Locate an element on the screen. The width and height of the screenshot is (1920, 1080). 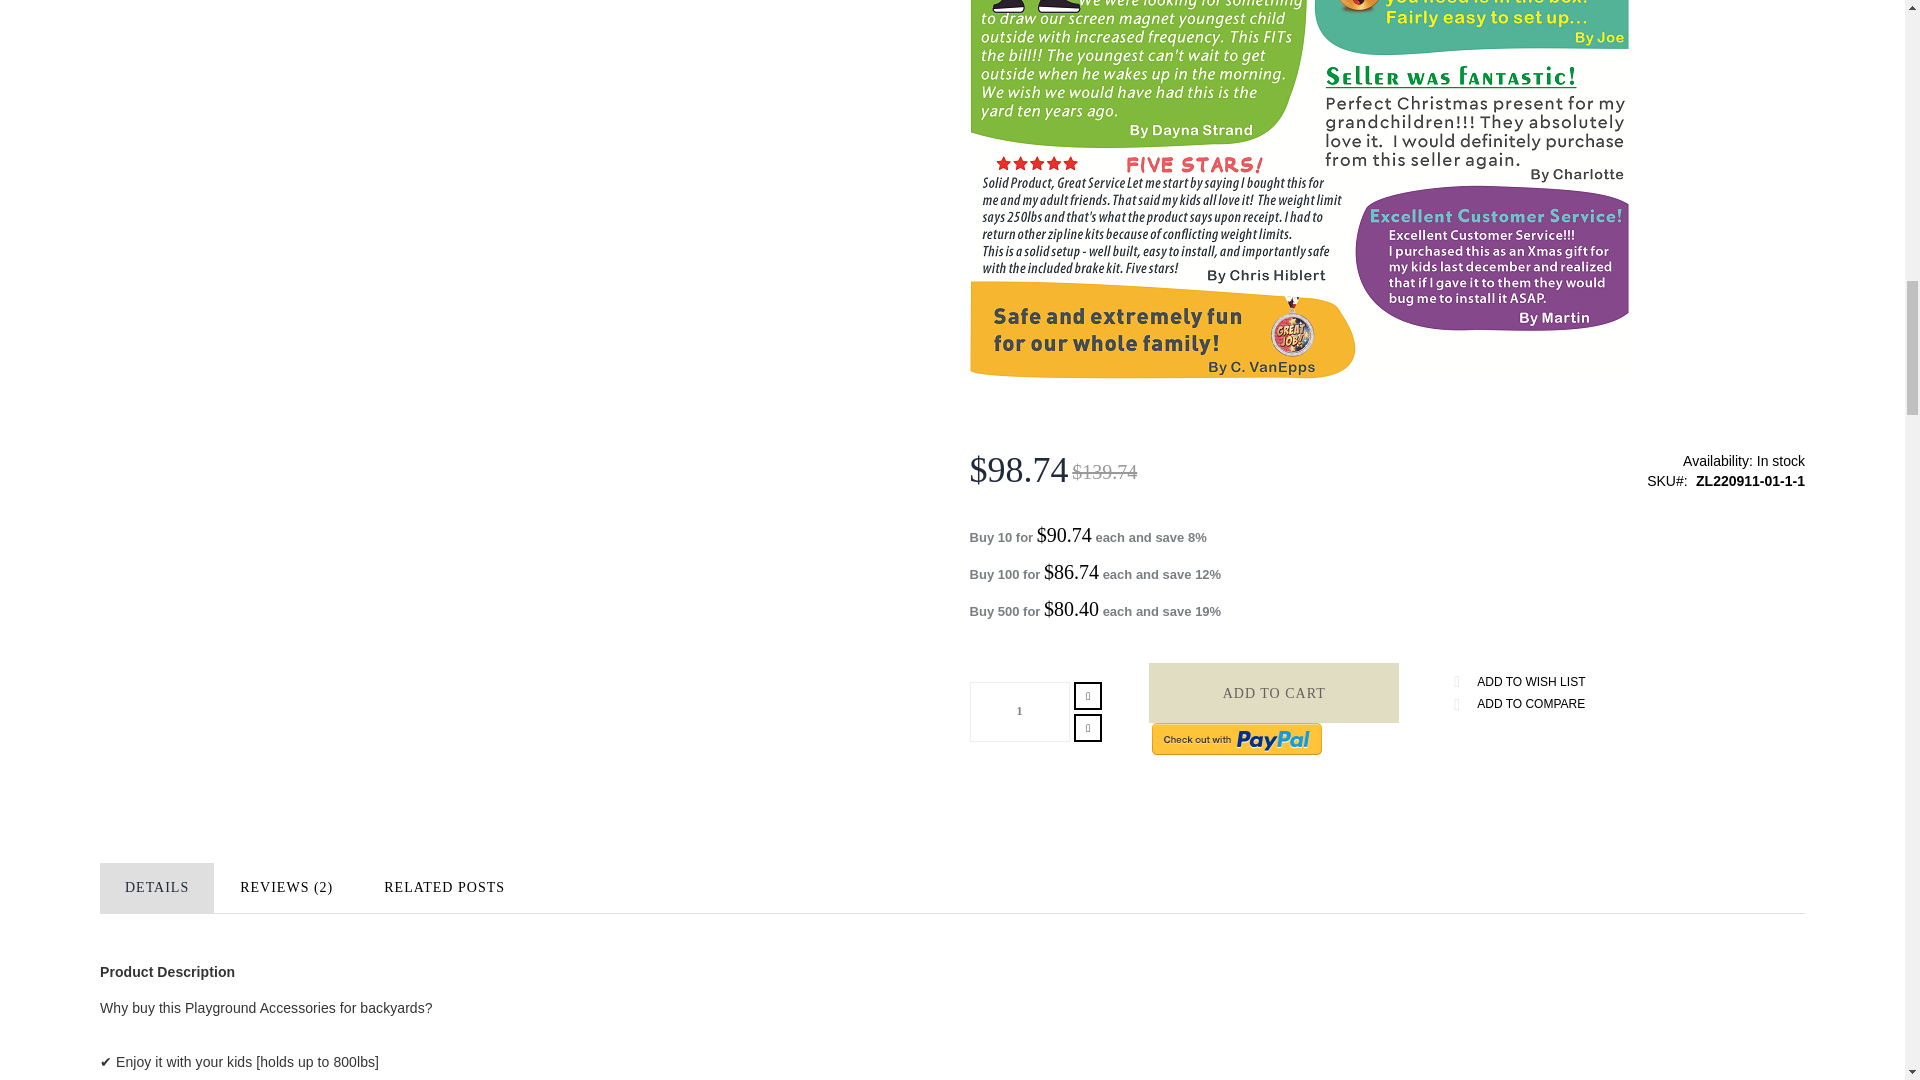
ADD TO COMPARE is located at coordinates (1521, 705).